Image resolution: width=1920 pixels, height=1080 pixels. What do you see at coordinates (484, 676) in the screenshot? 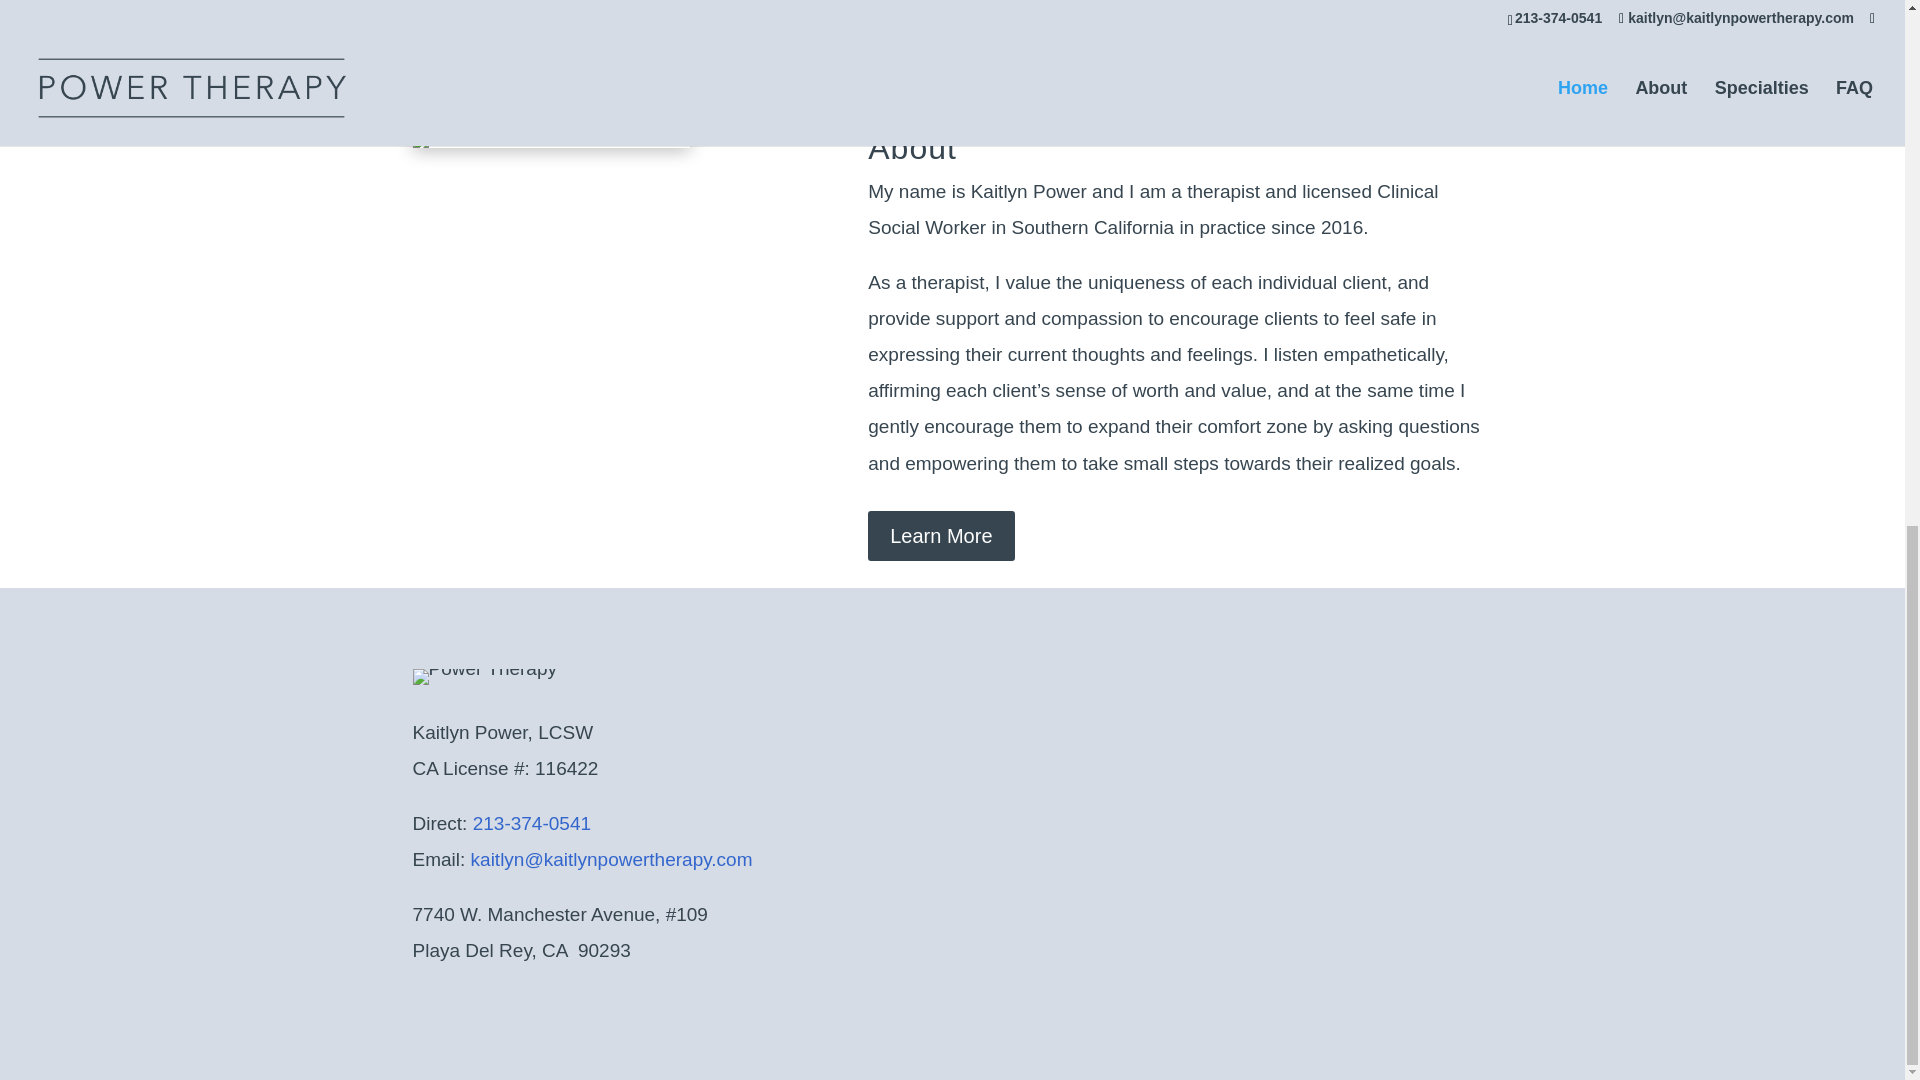
I see `Power Therapy` at bounding box center [484, 676].